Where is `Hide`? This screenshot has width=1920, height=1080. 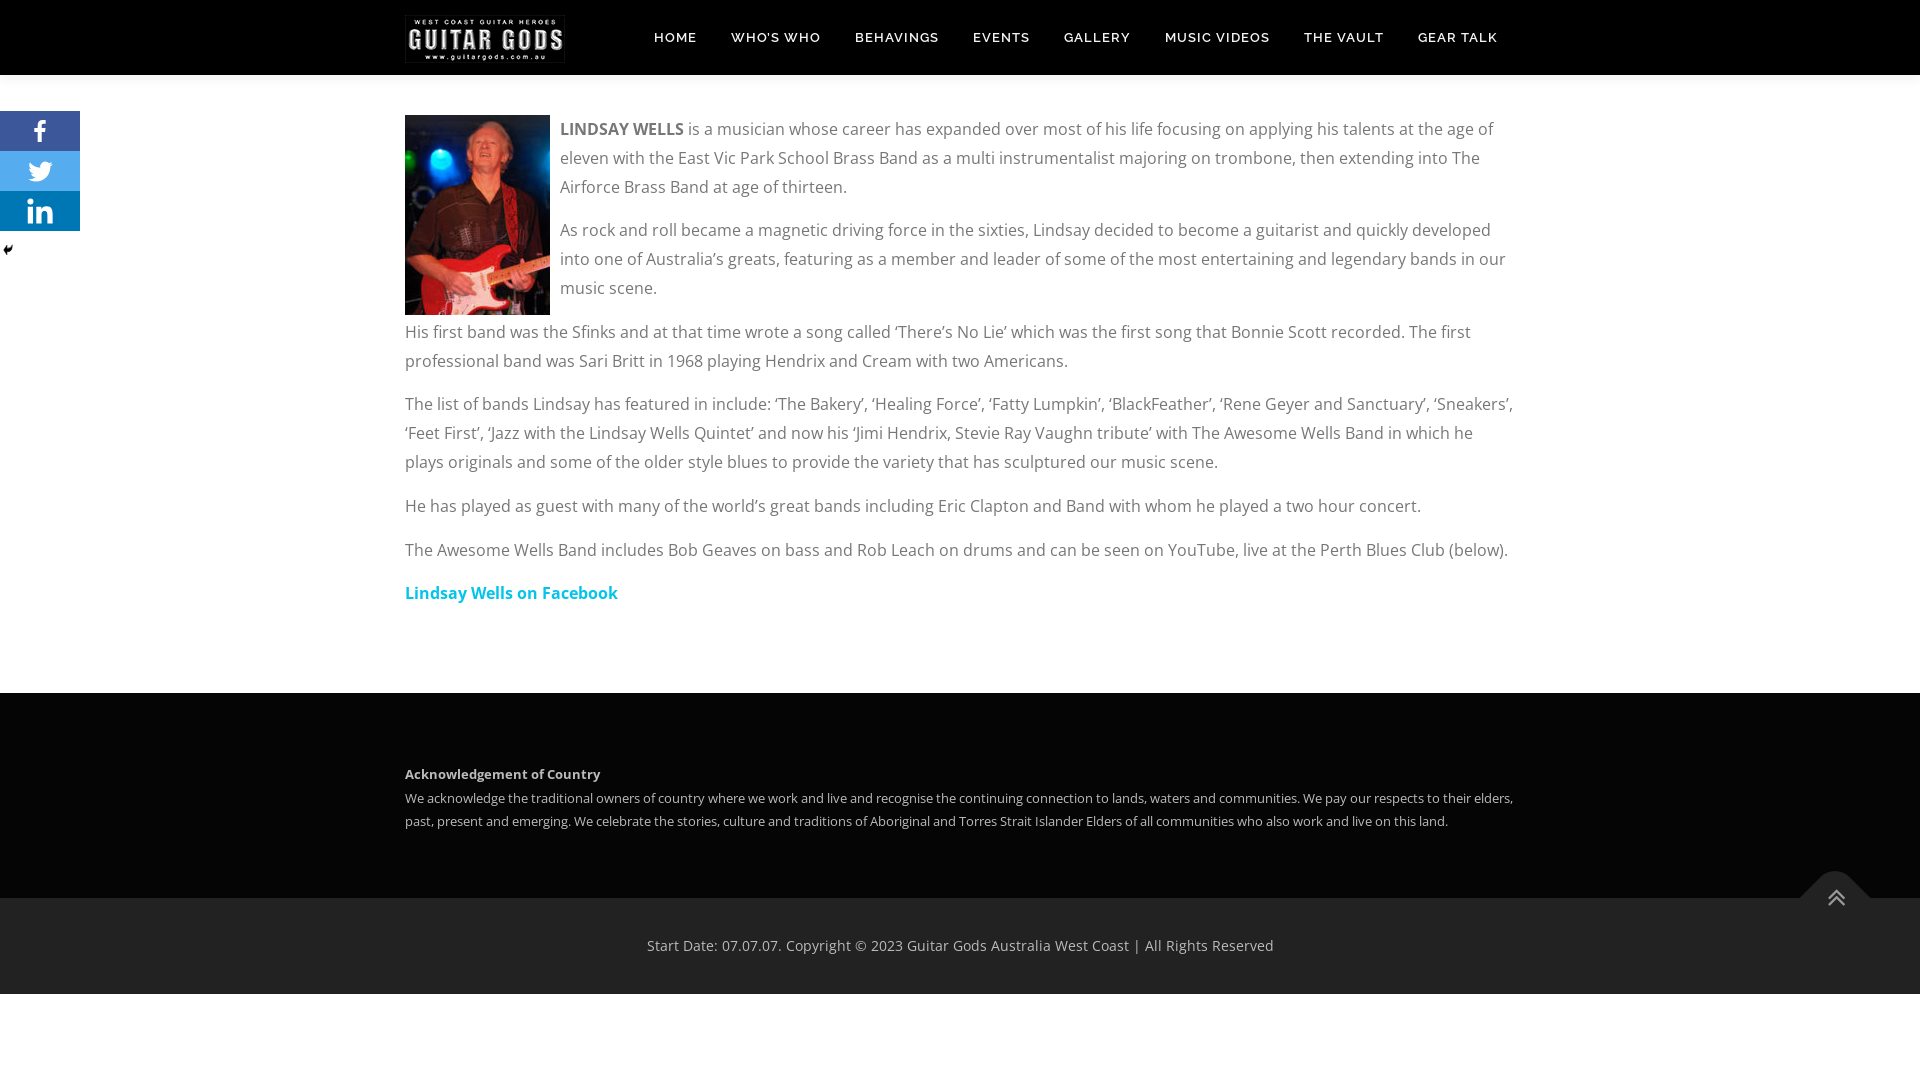
Hide is located at coordinates (8, 250).